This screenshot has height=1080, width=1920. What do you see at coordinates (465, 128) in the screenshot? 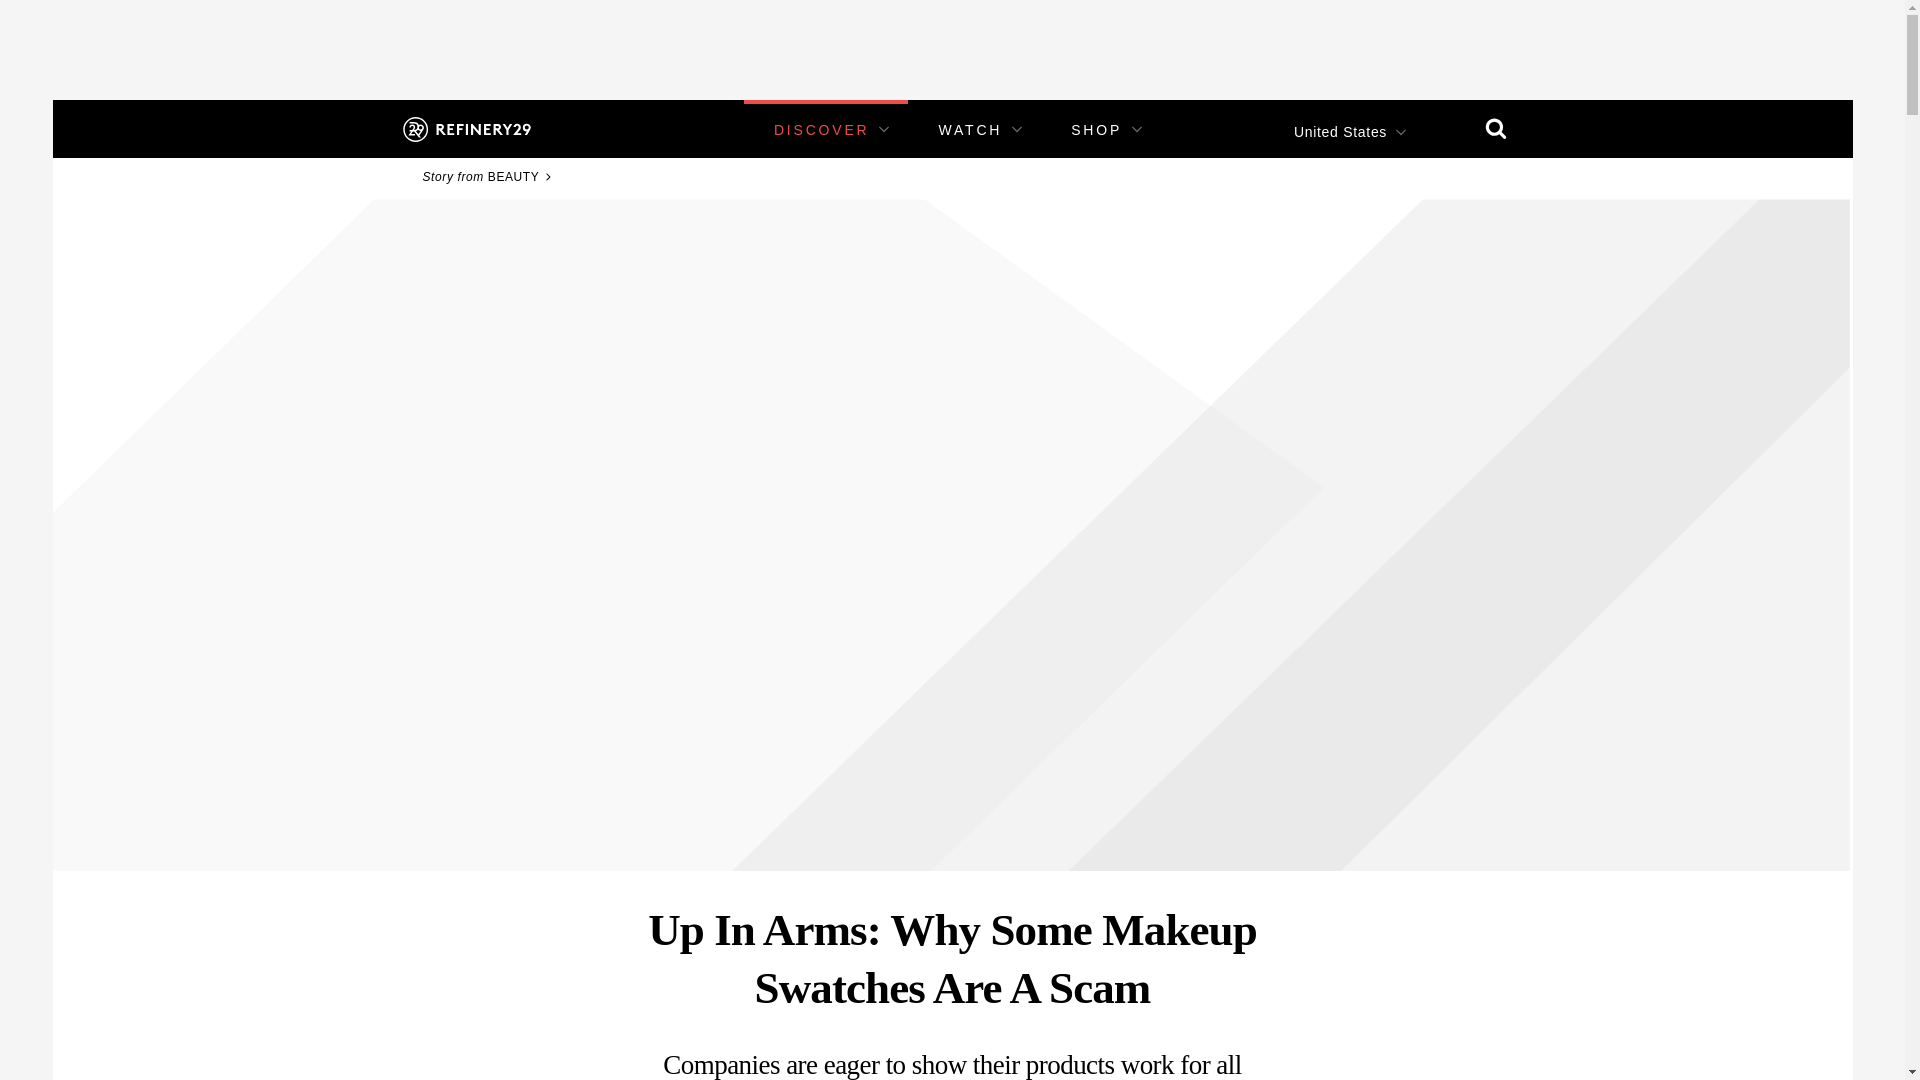
I see `Refinery29` at bounding box center [465, 128].